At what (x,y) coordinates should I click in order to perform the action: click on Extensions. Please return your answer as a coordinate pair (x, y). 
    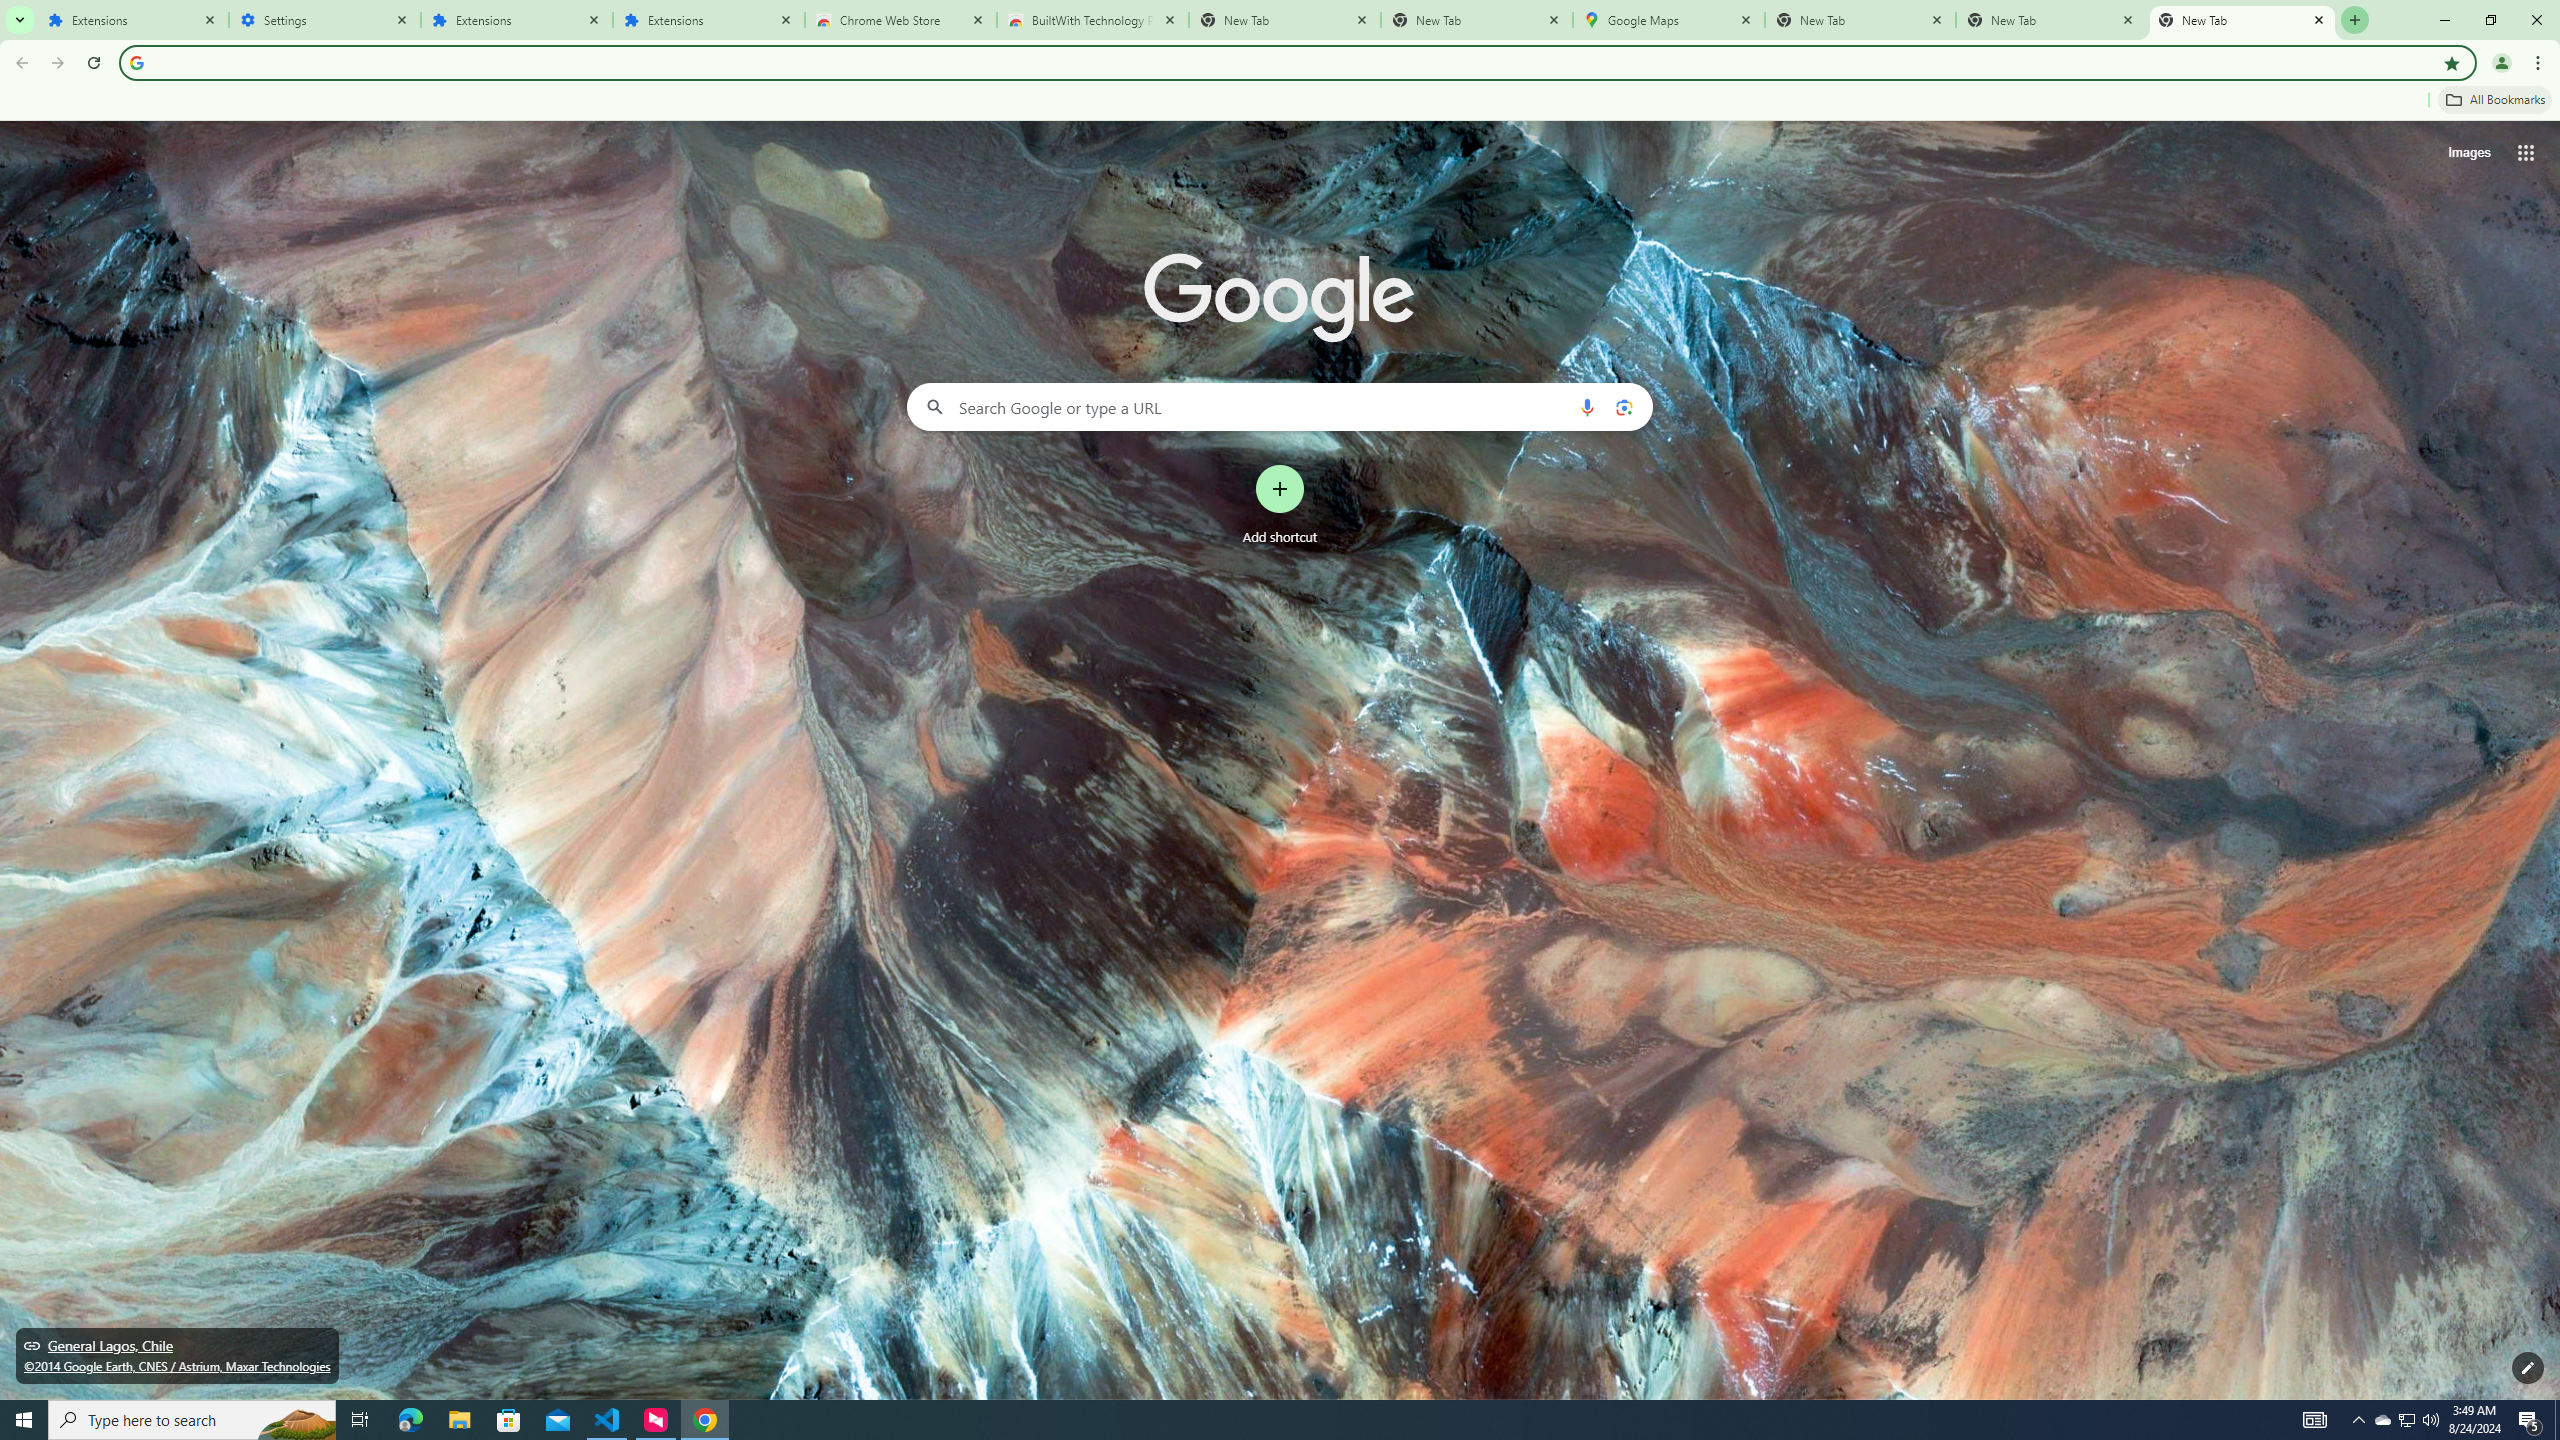
    Looking at the image, I should click on (133, 20).